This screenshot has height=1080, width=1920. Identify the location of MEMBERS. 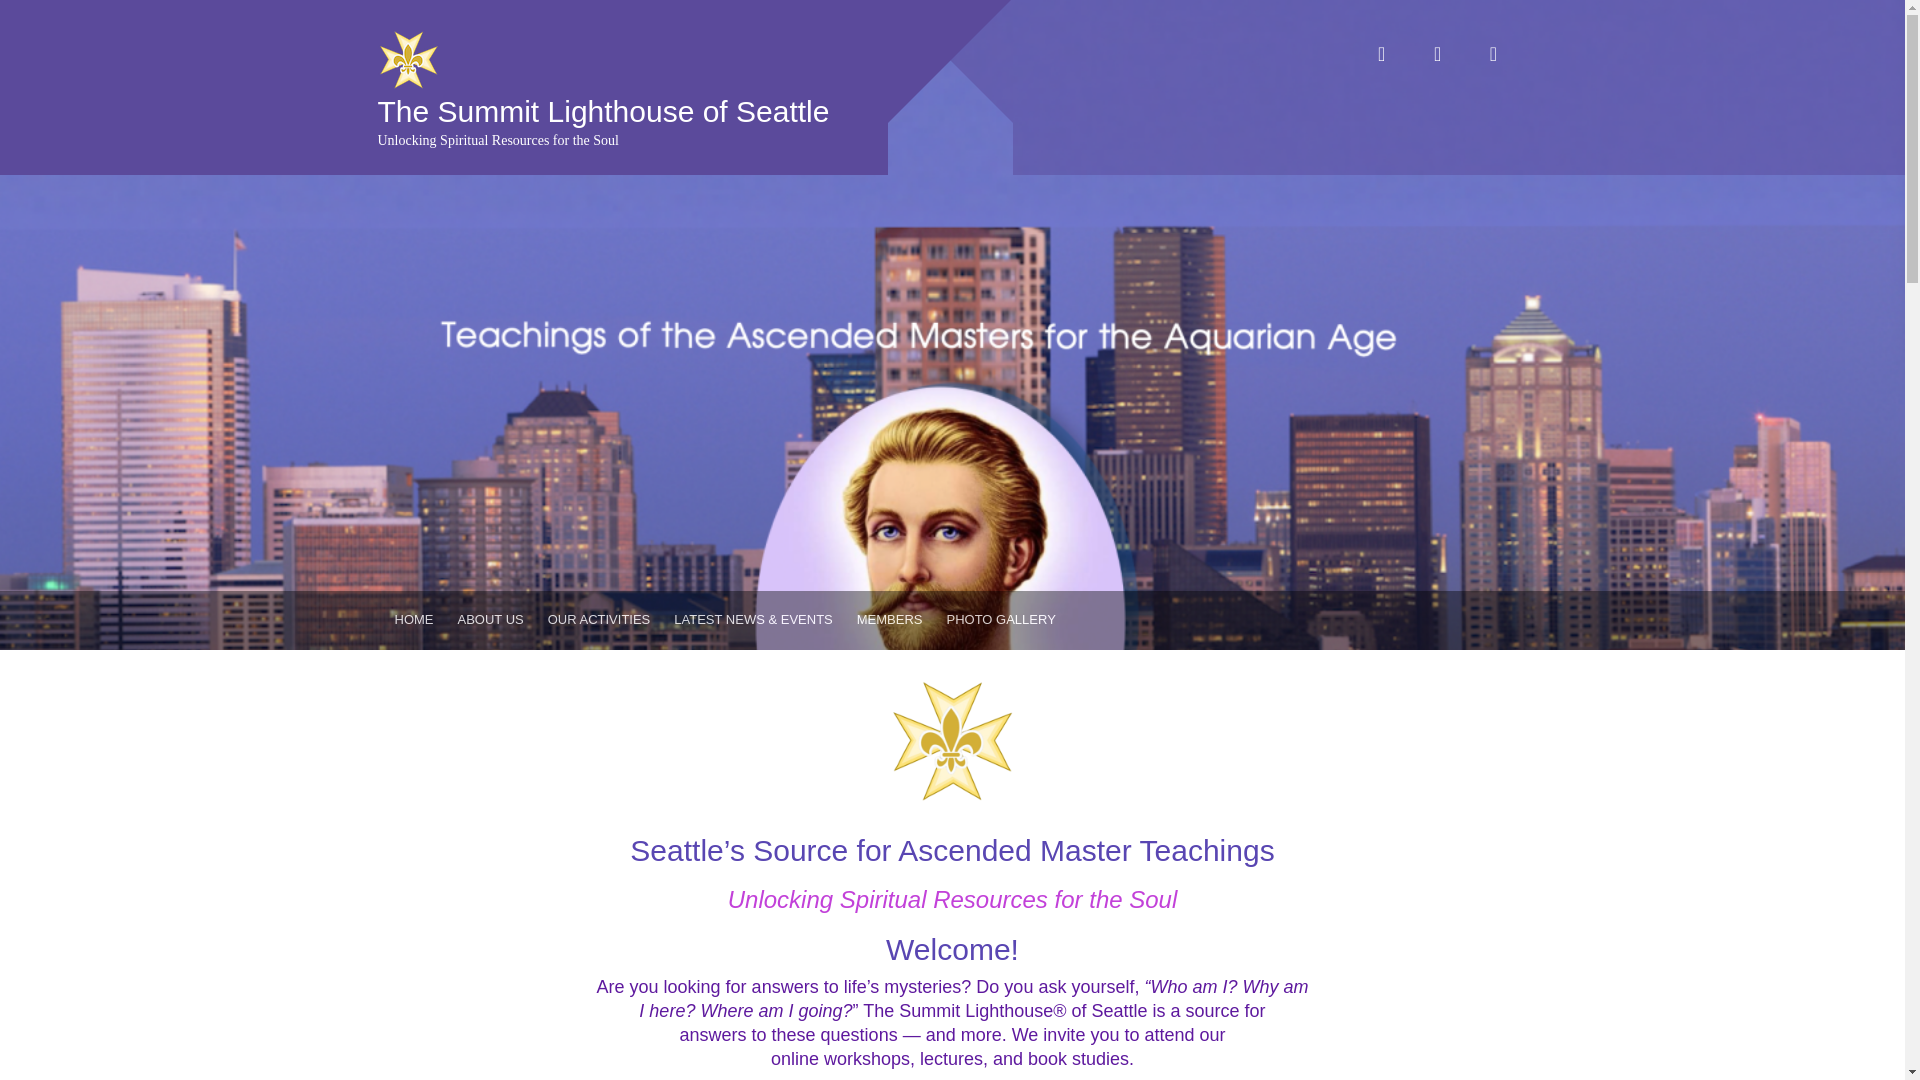
(890, 620).